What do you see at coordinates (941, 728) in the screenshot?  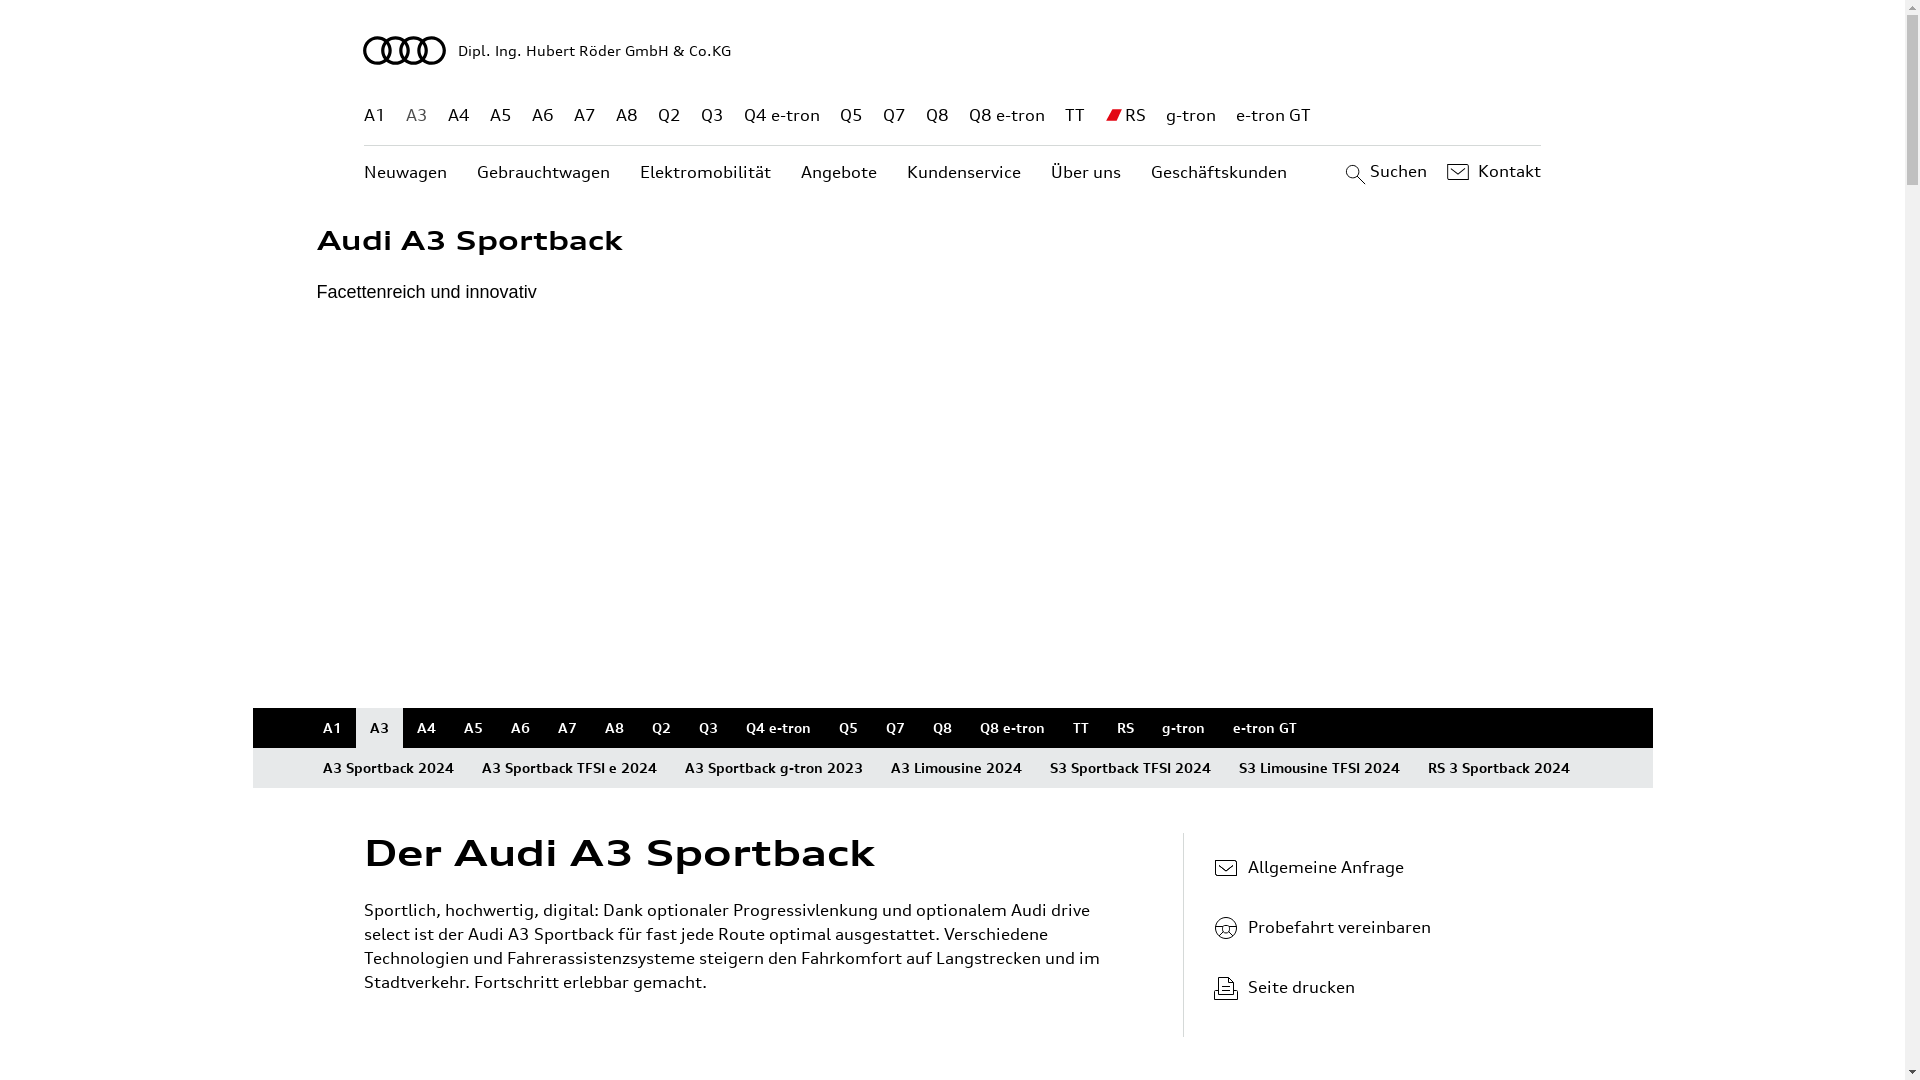 I see `Q8` at bounding box center [941, 728].